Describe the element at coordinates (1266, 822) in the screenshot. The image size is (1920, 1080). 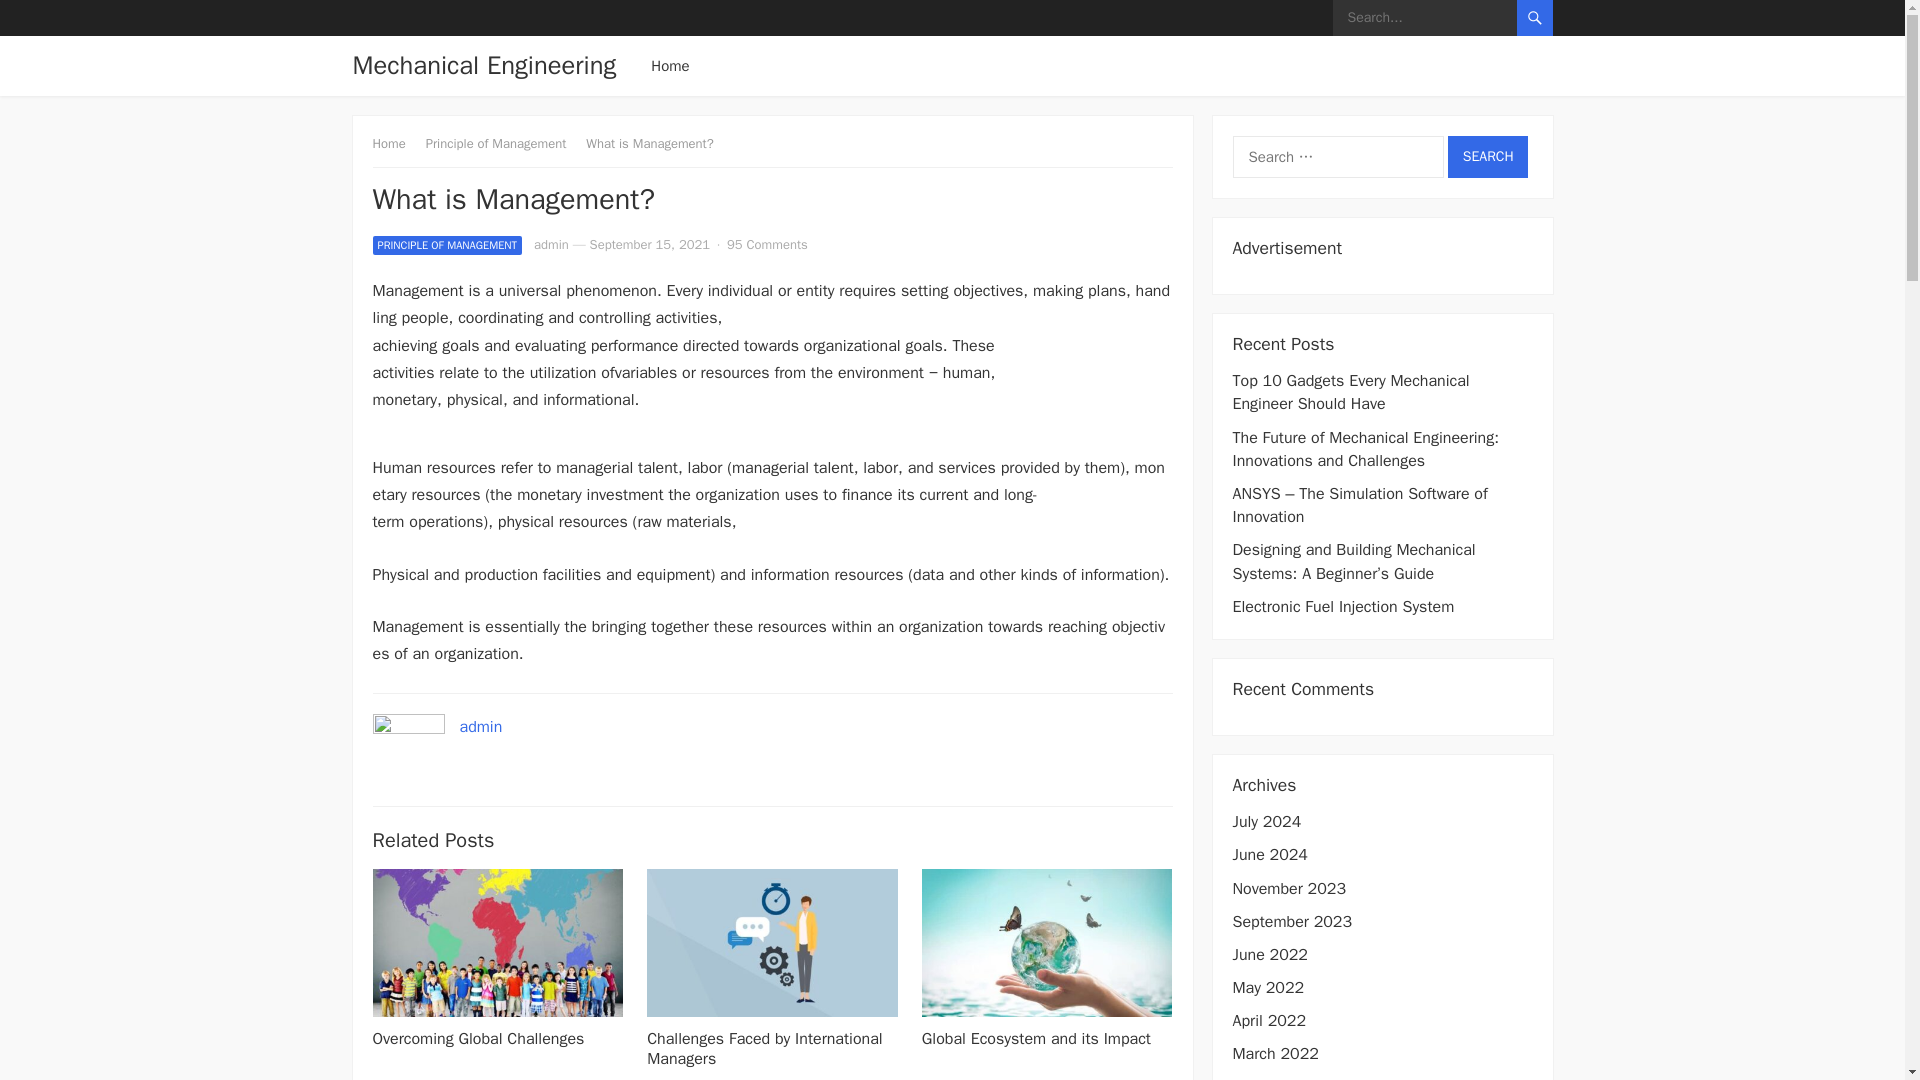
I see `July 2024` at that location.